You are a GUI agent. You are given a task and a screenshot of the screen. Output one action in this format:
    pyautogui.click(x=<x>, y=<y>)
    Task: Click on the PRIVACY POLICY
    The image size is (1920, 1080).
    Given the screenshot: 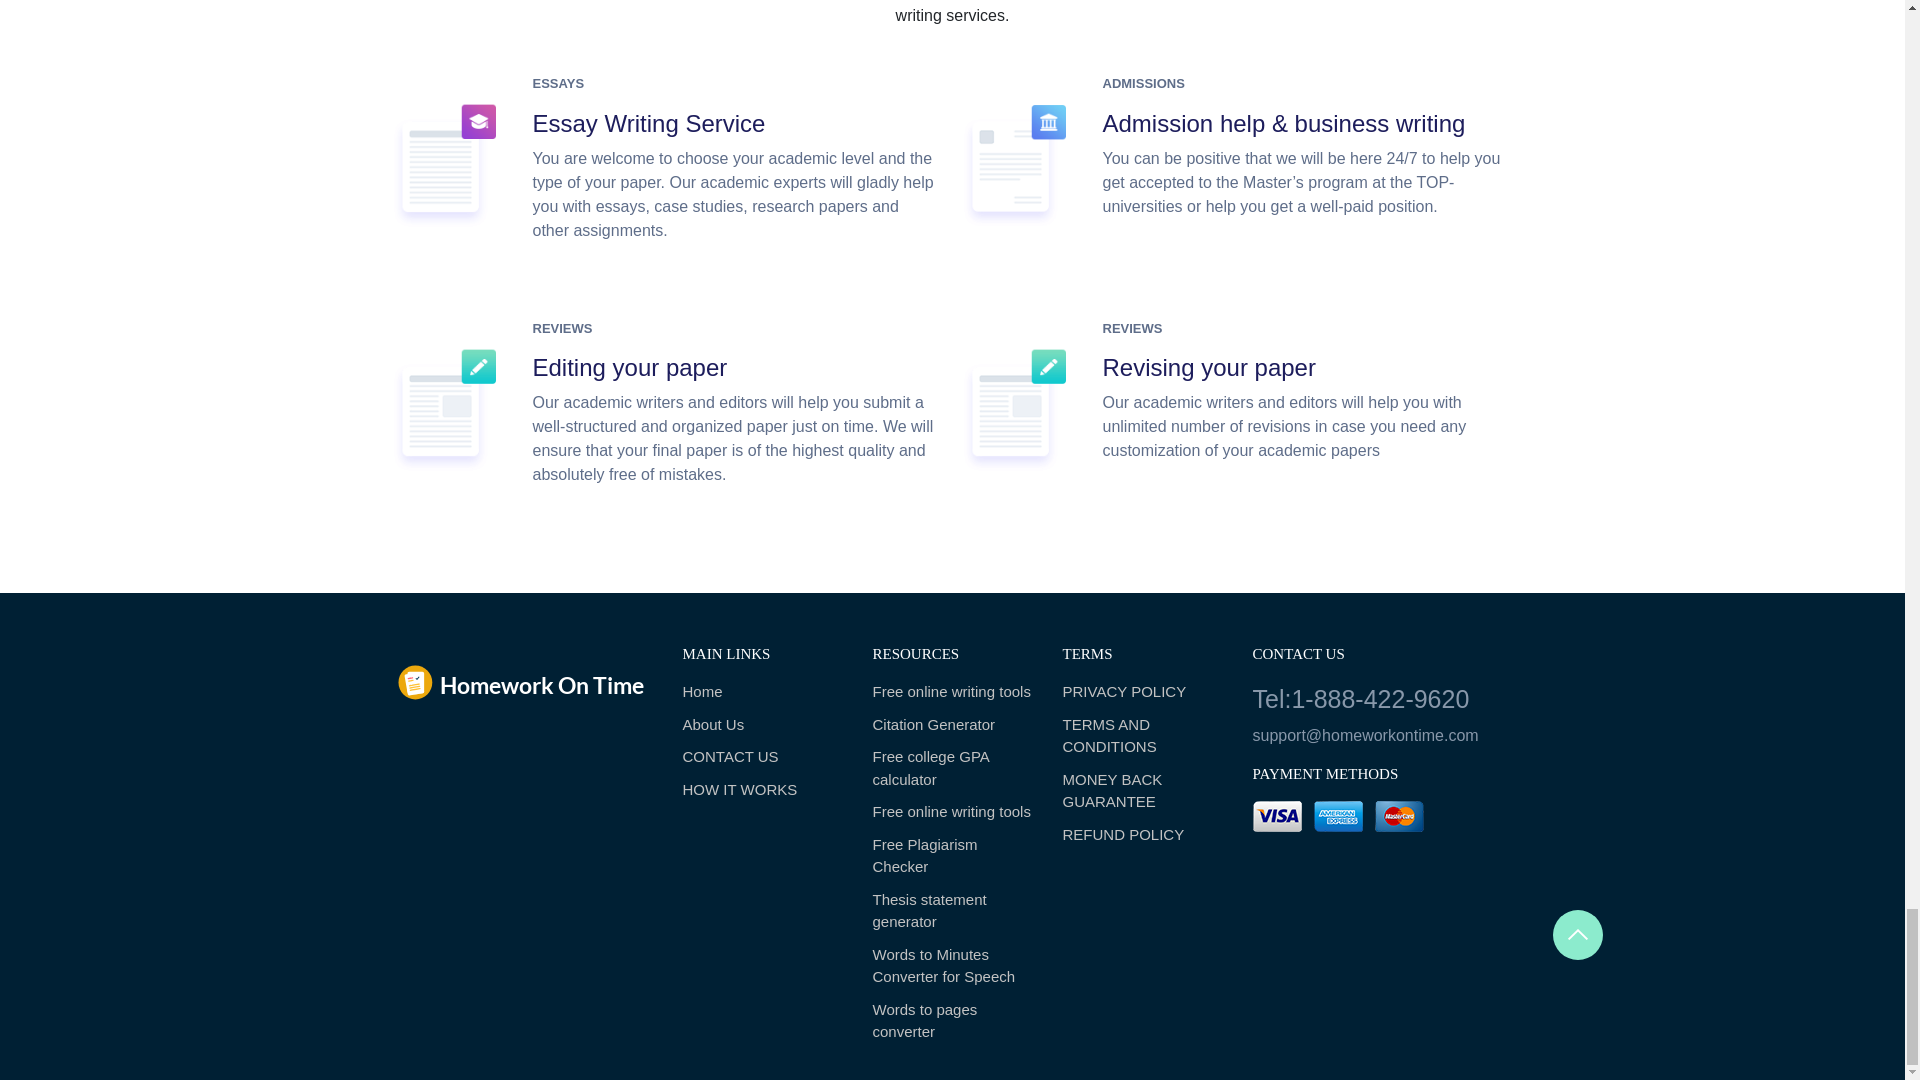 What is the action you would take?
    pyautogui.click(x=1141, y=692)
    